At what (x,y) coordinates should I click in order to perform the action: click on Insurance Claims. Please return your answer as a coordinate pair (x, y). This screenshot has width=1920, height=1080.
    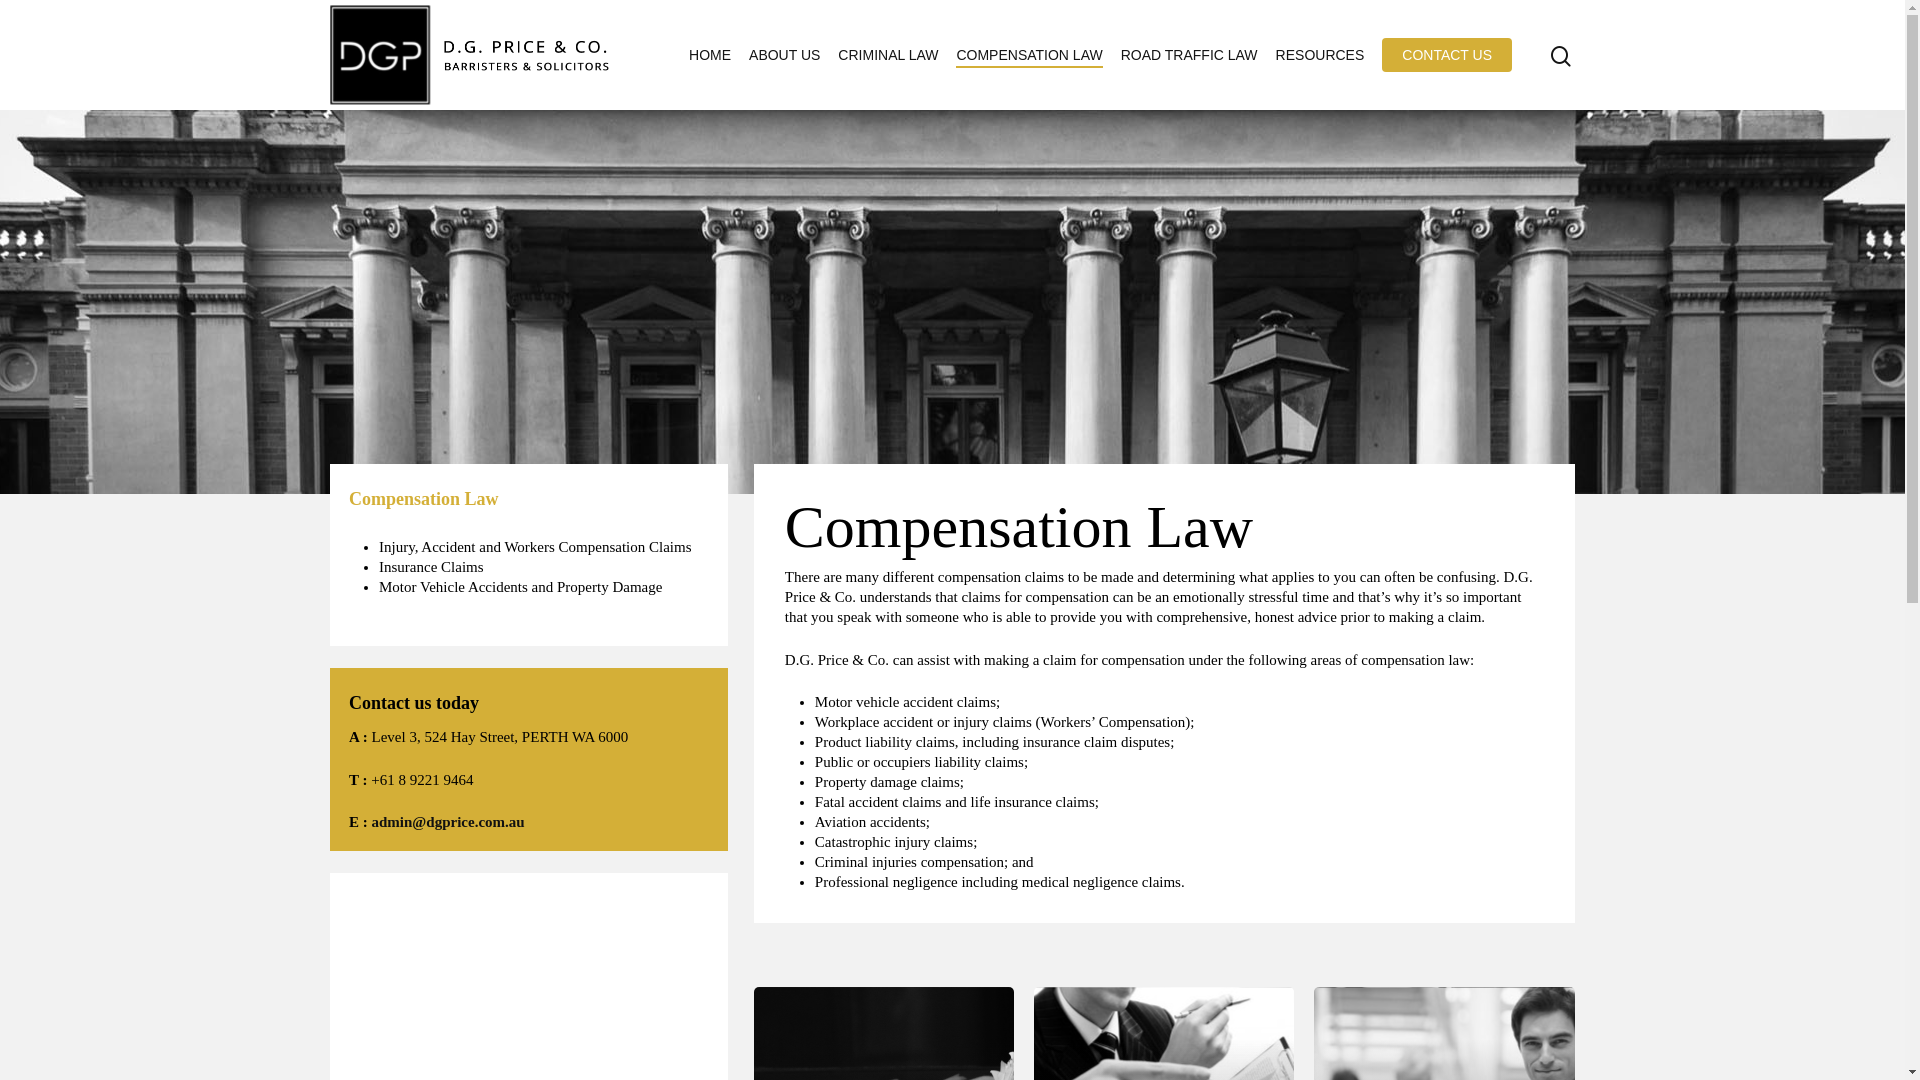
    Looking at the image, I should click on (432, 567).